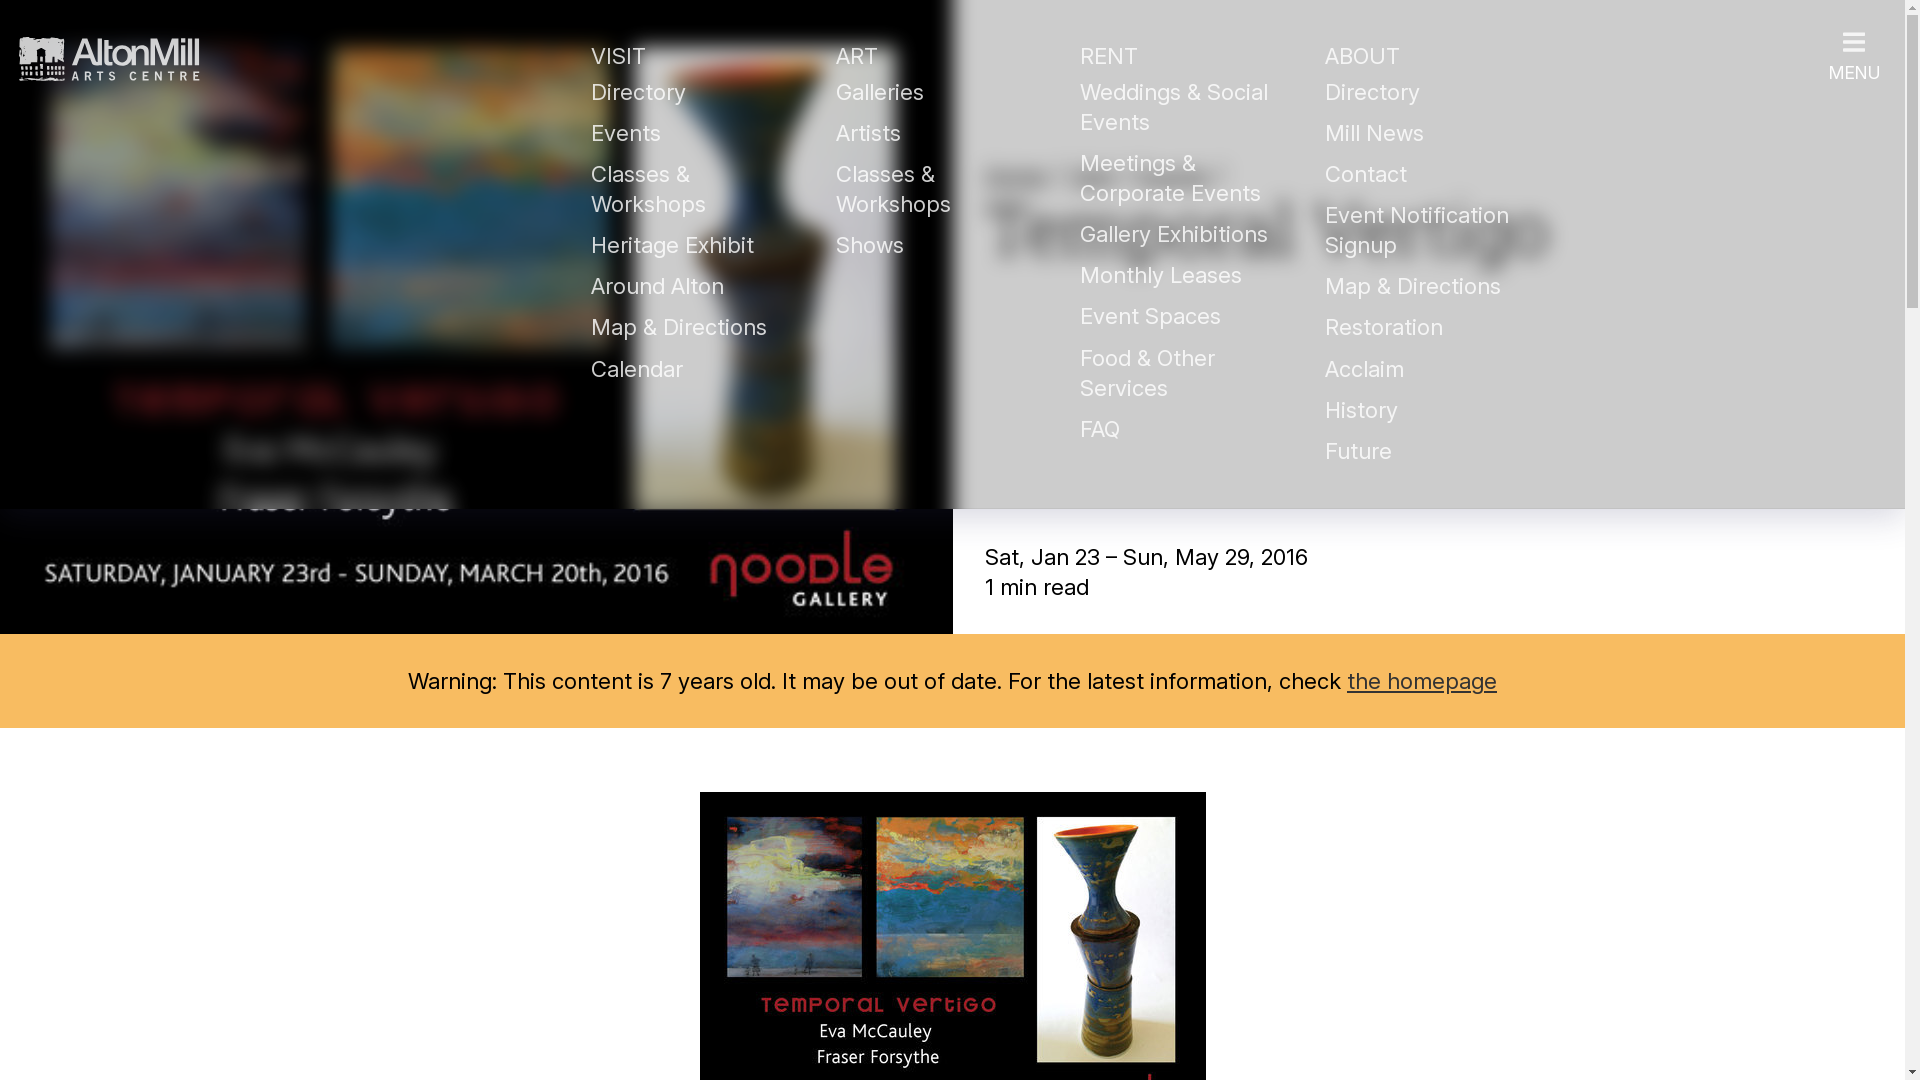 The height and width of the screenshot is (1080, 1920). I want to click on Gallery Exhibitions, so click(1174, 234).